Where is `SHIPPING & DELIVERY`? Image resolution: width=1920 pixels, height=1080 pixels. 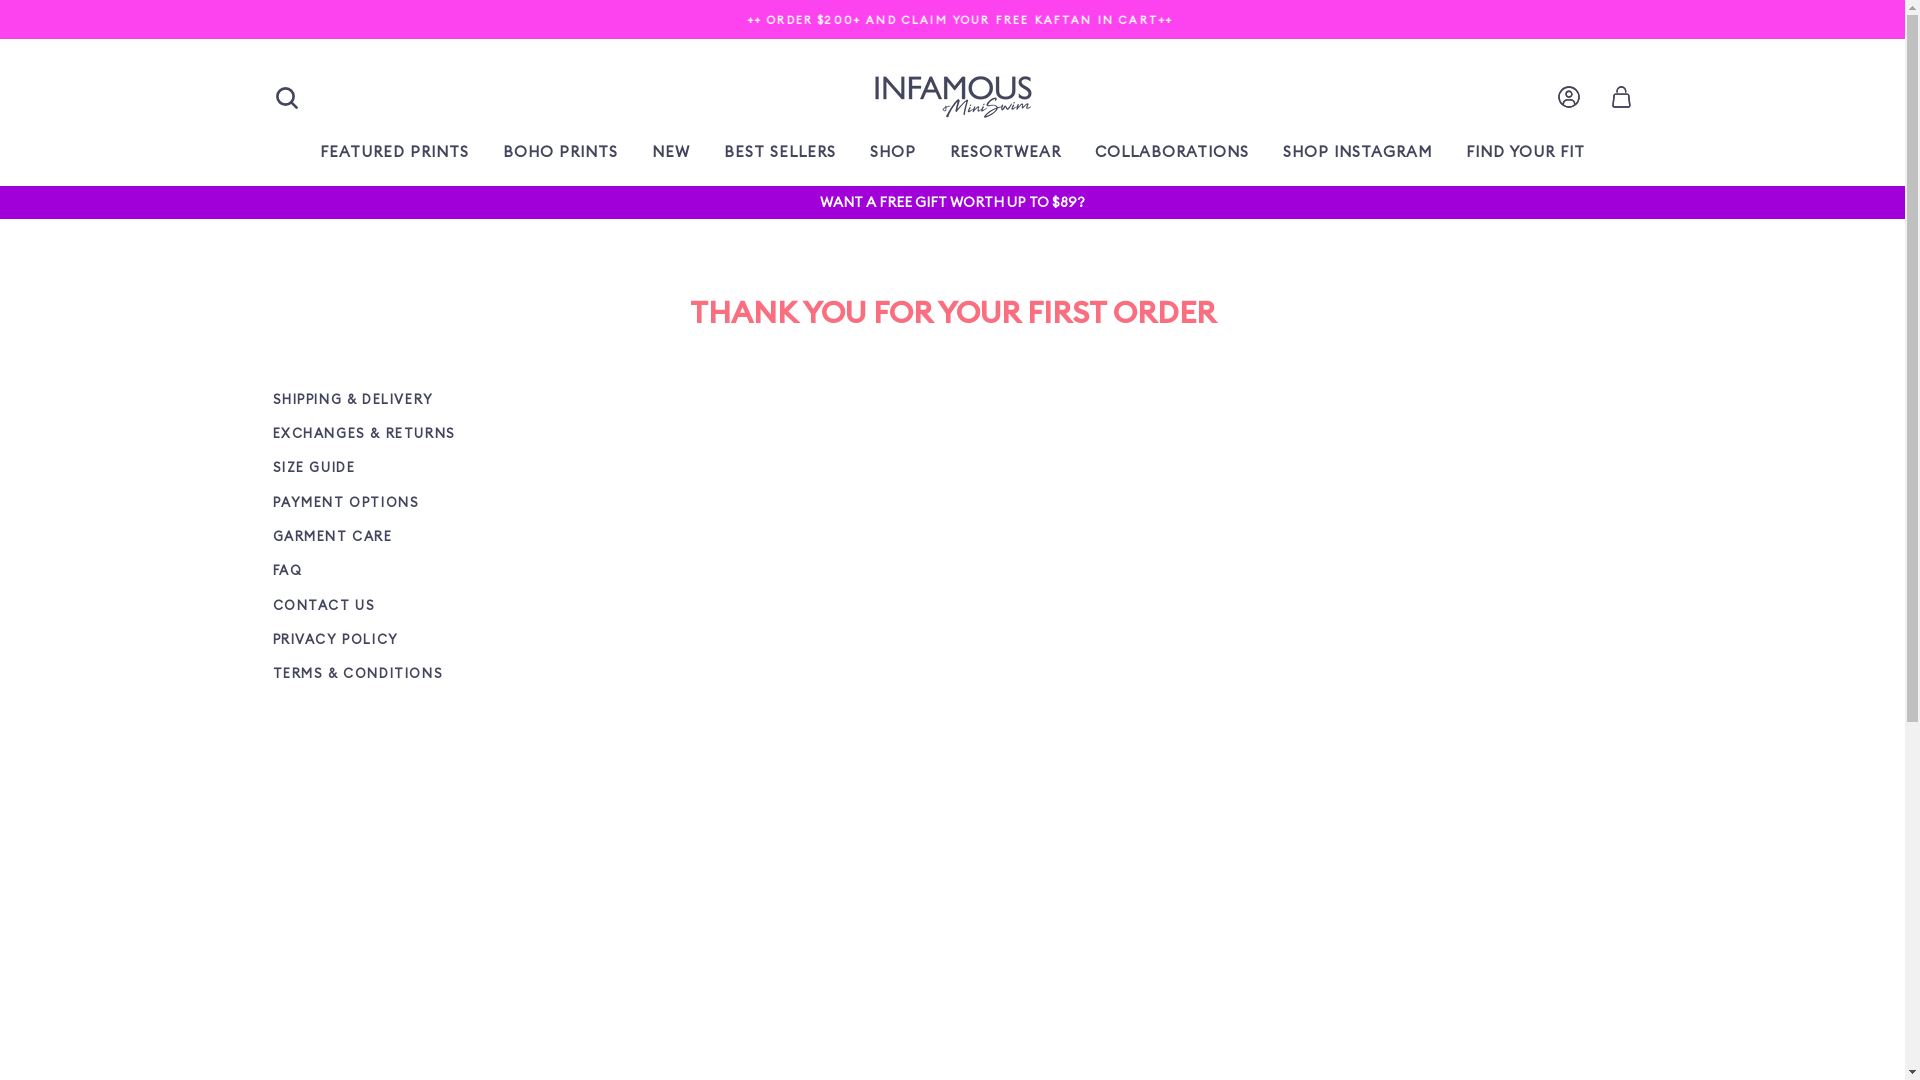
SHIPPING & DELIVERY is located at coordinates (434, 400).